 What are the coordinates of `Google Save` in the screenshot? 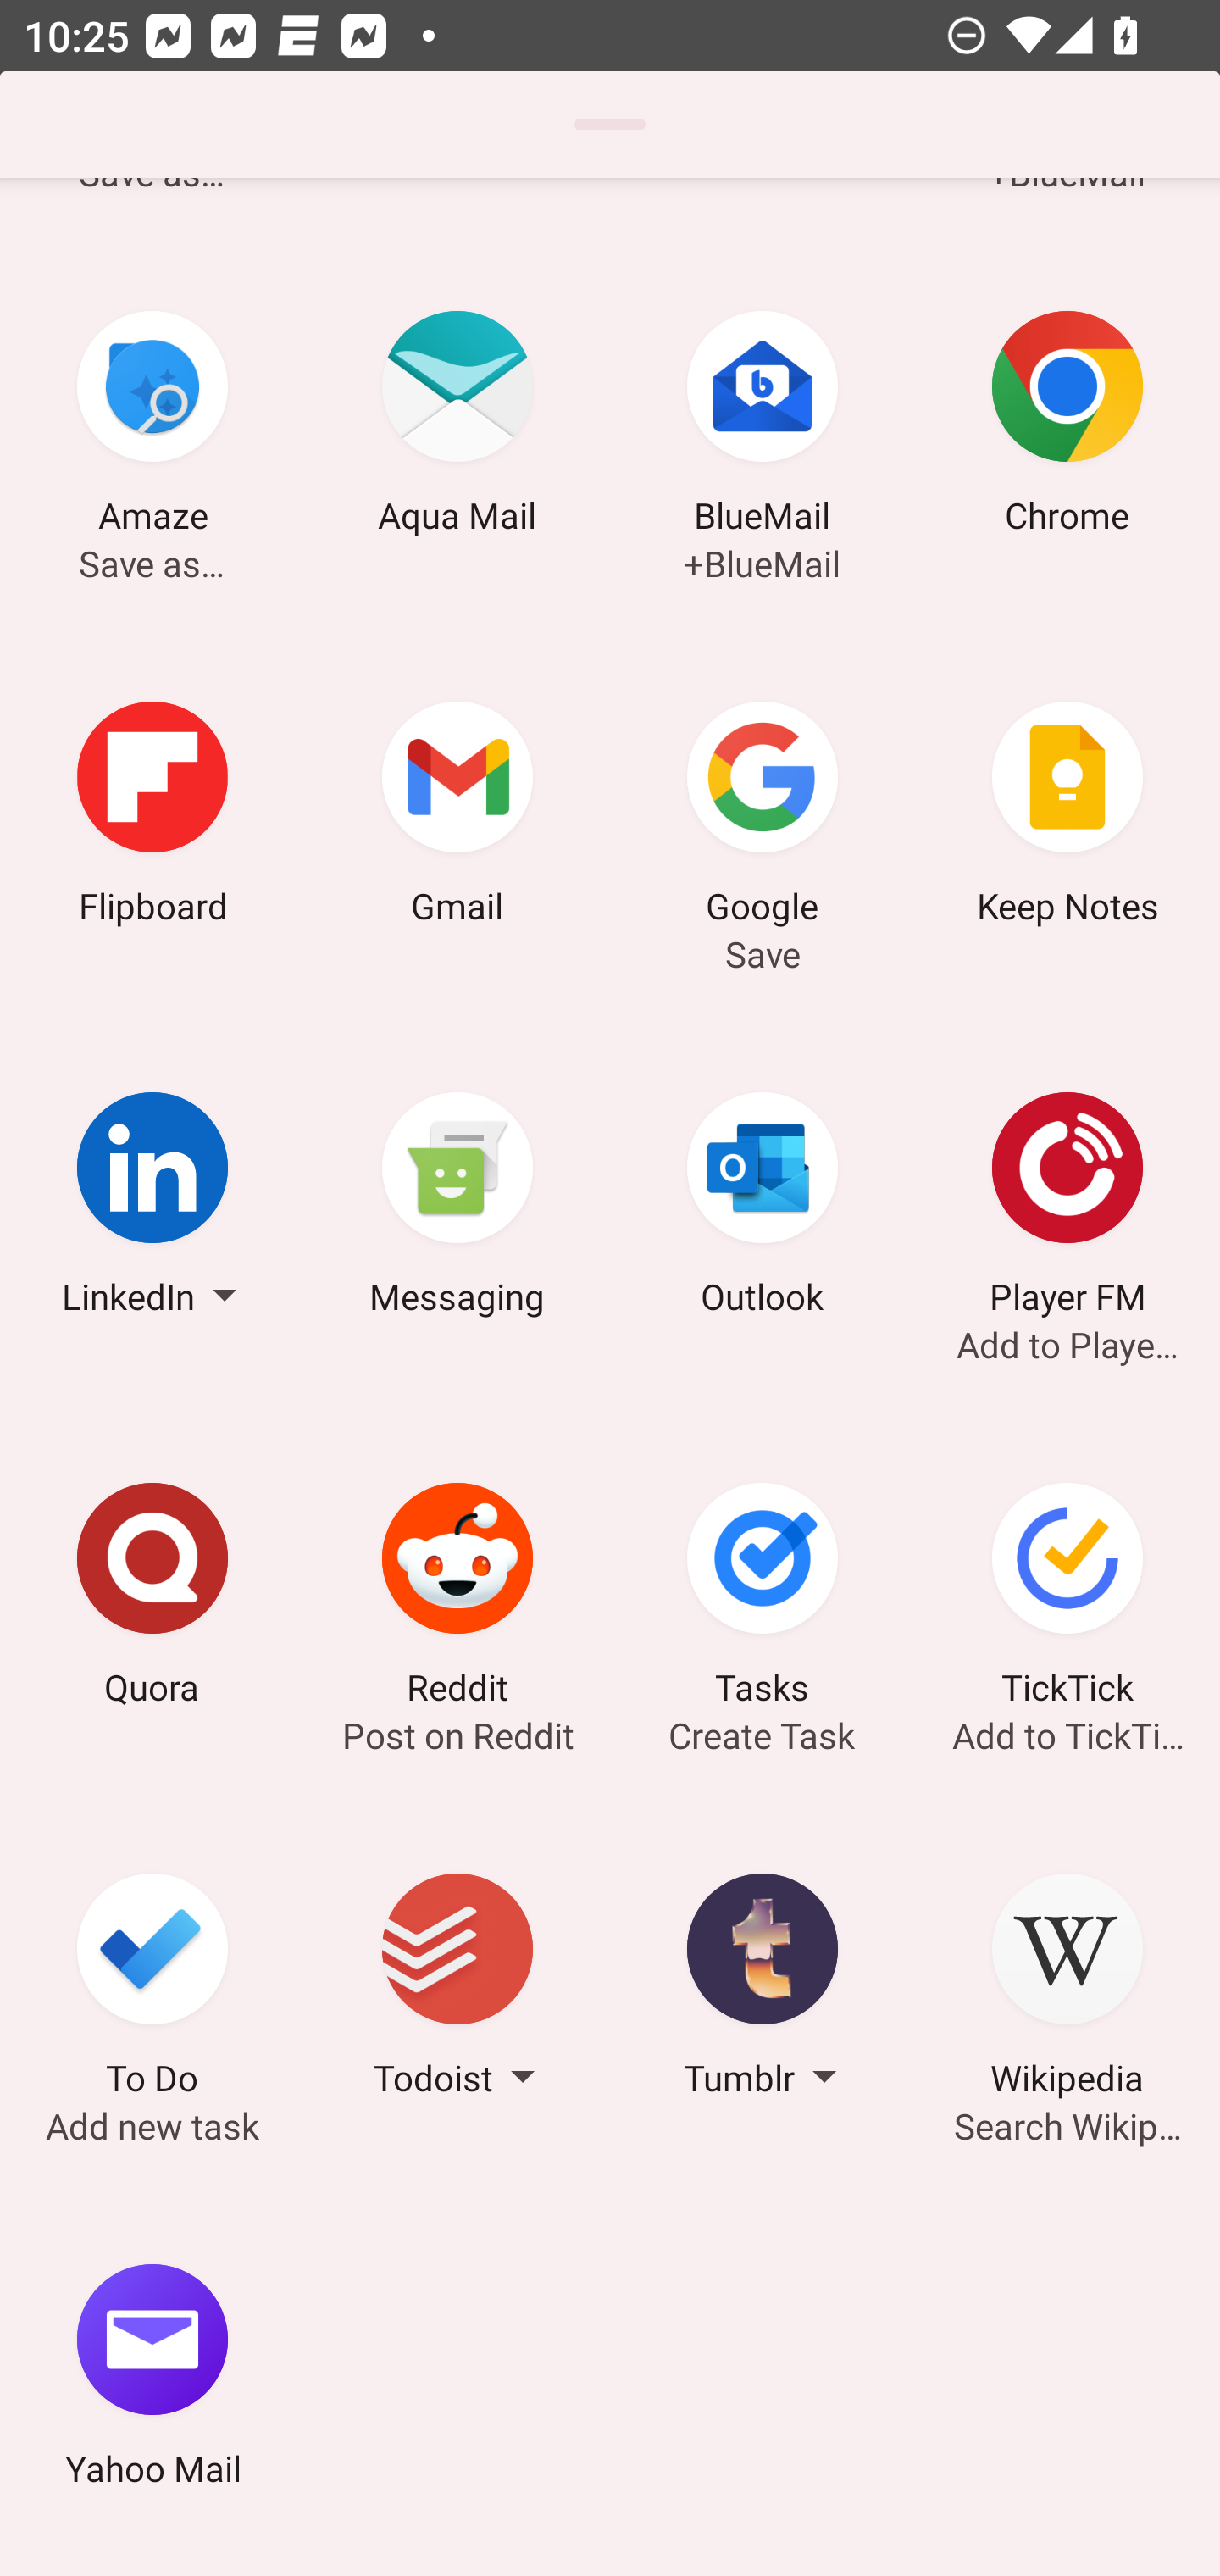 It's located at (762, 817).